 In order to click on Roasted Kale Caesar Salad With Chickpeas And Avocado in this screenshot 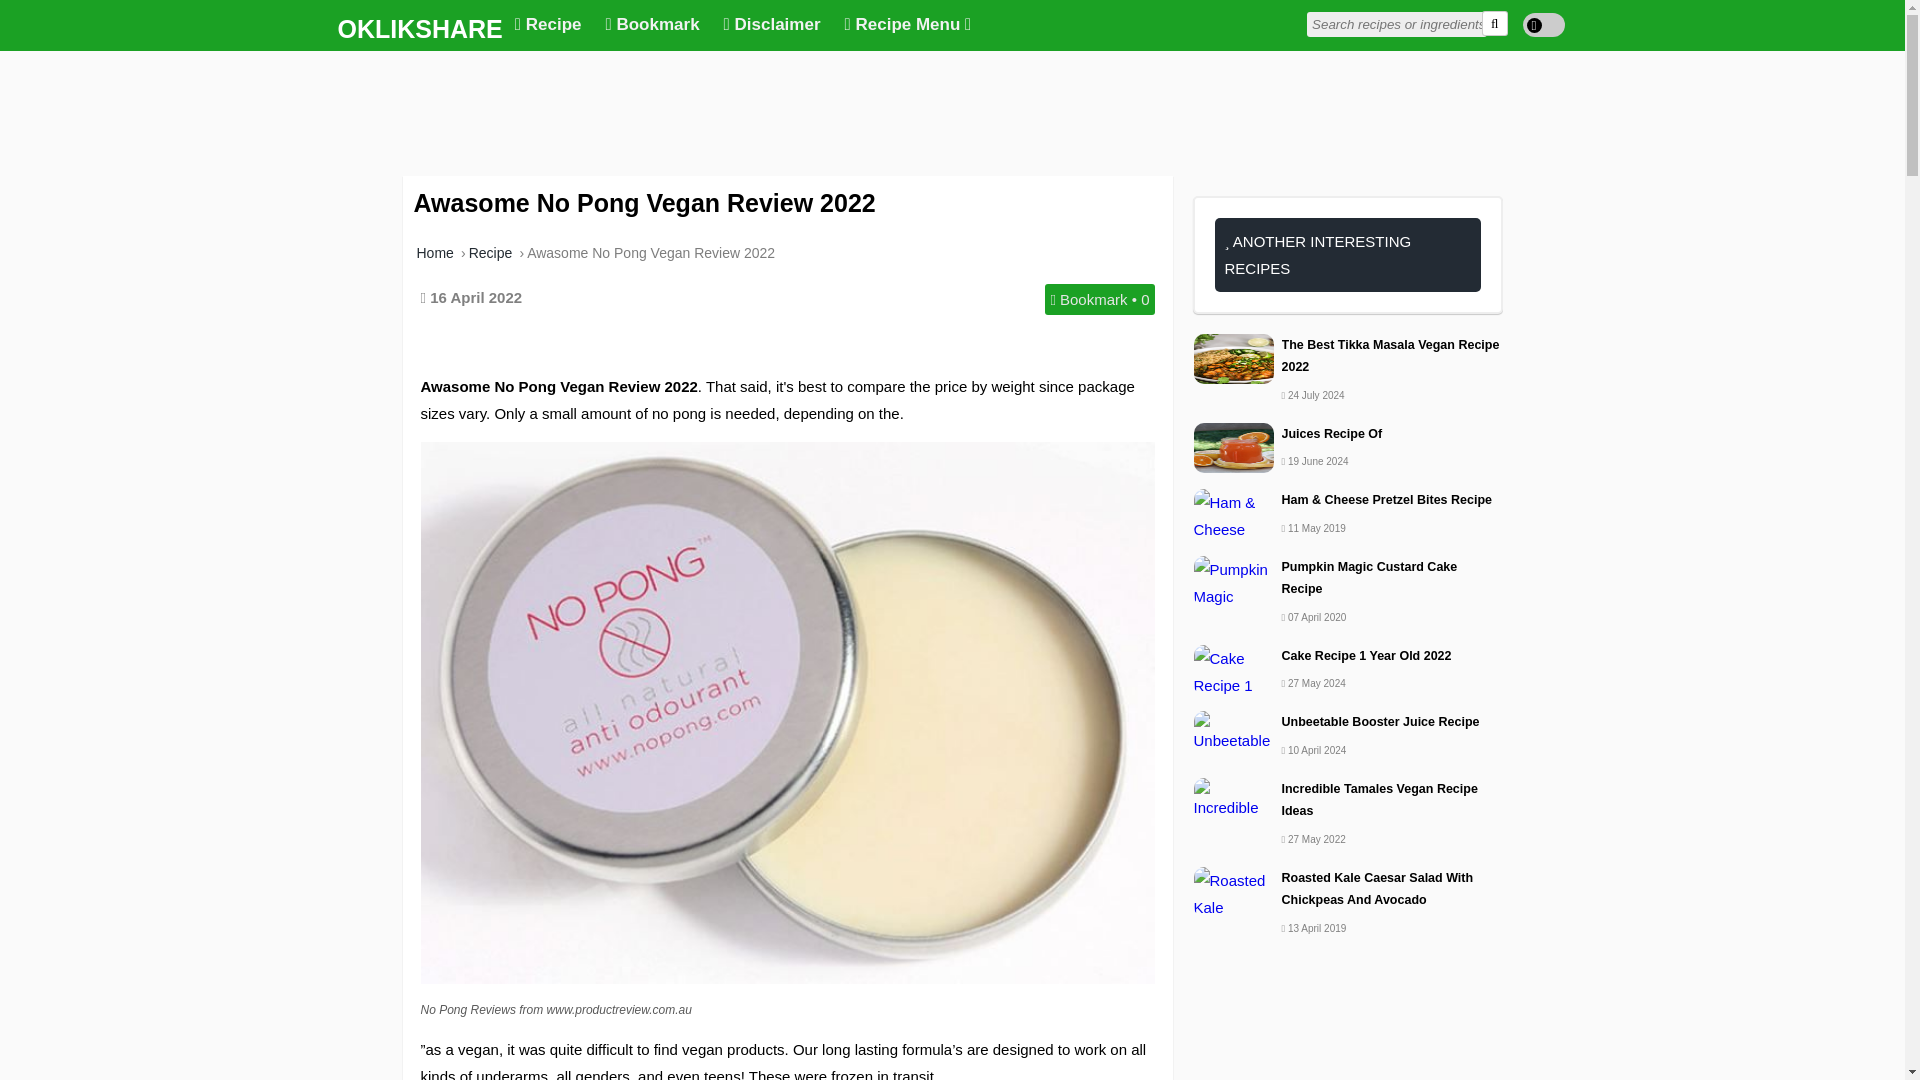, I will do `click(1348, 889)`.